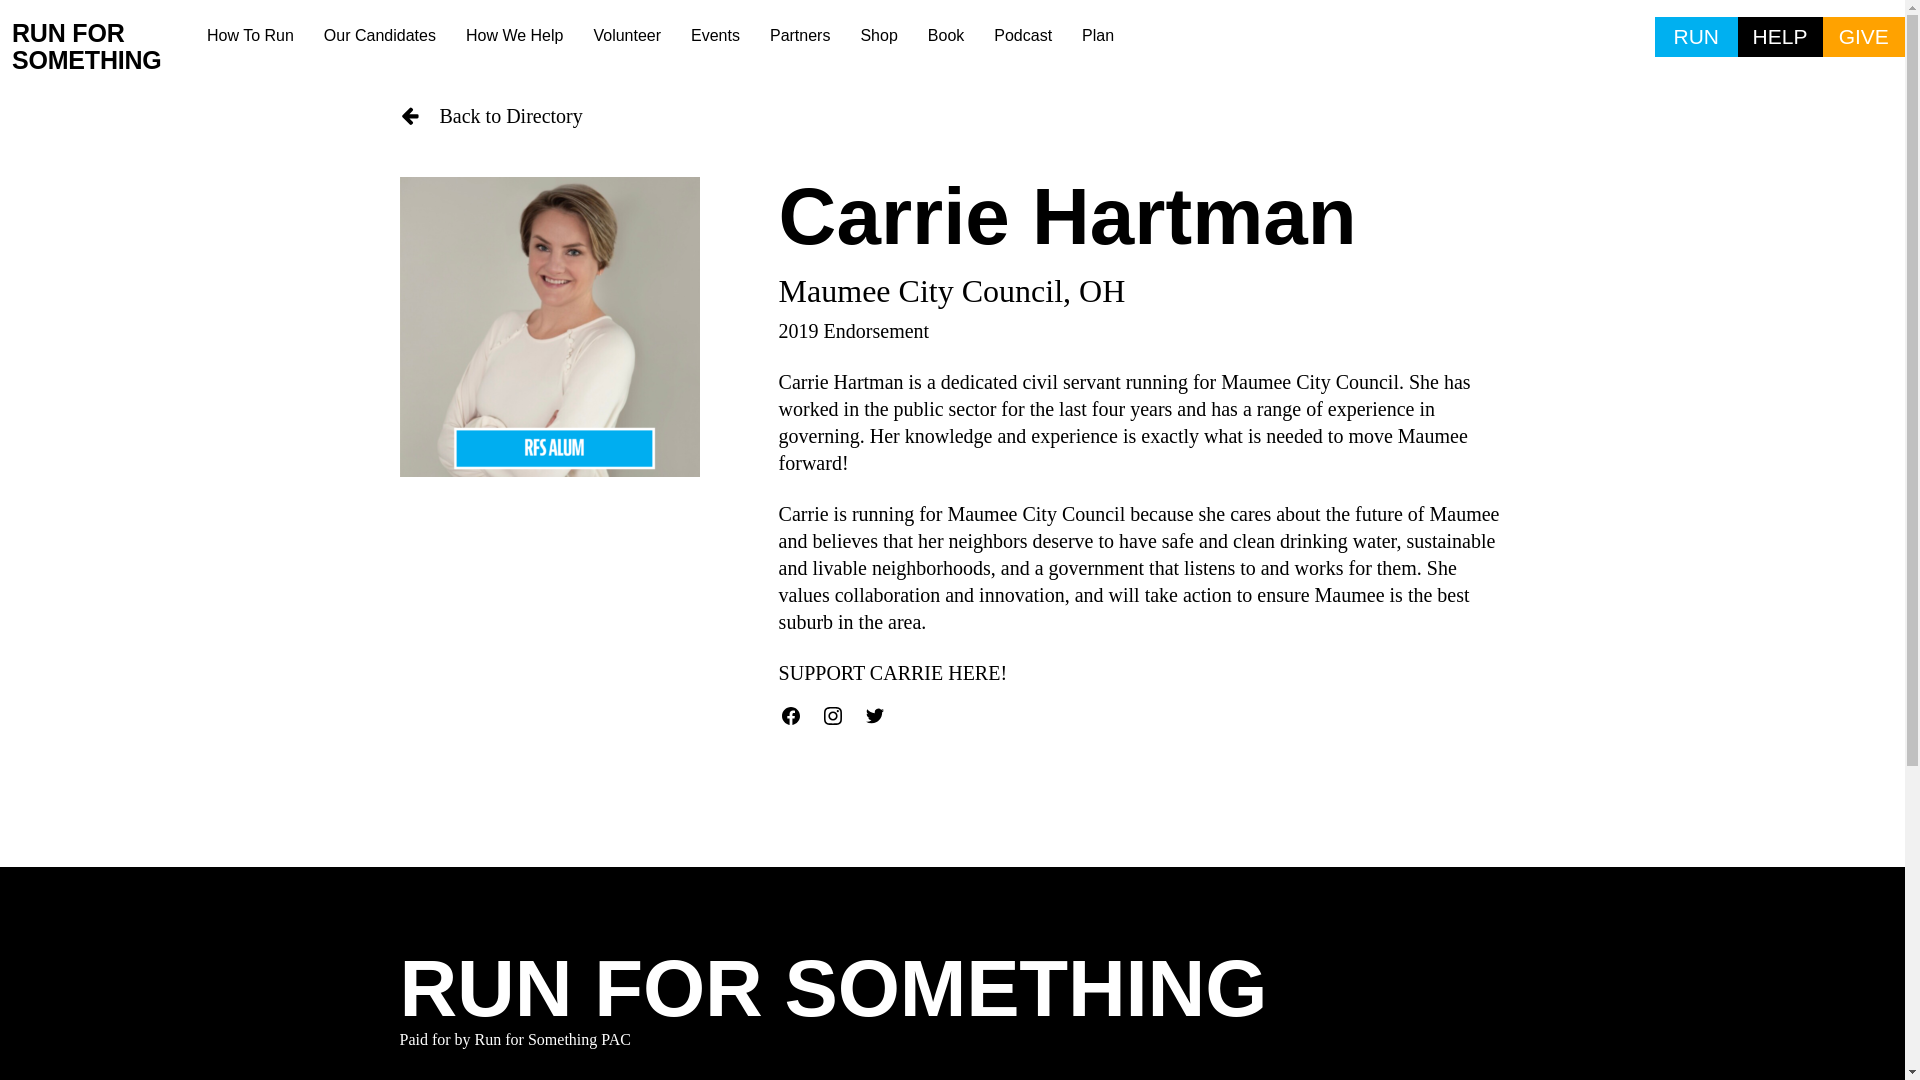  I want to click on Podcast, so click(1023, 36).